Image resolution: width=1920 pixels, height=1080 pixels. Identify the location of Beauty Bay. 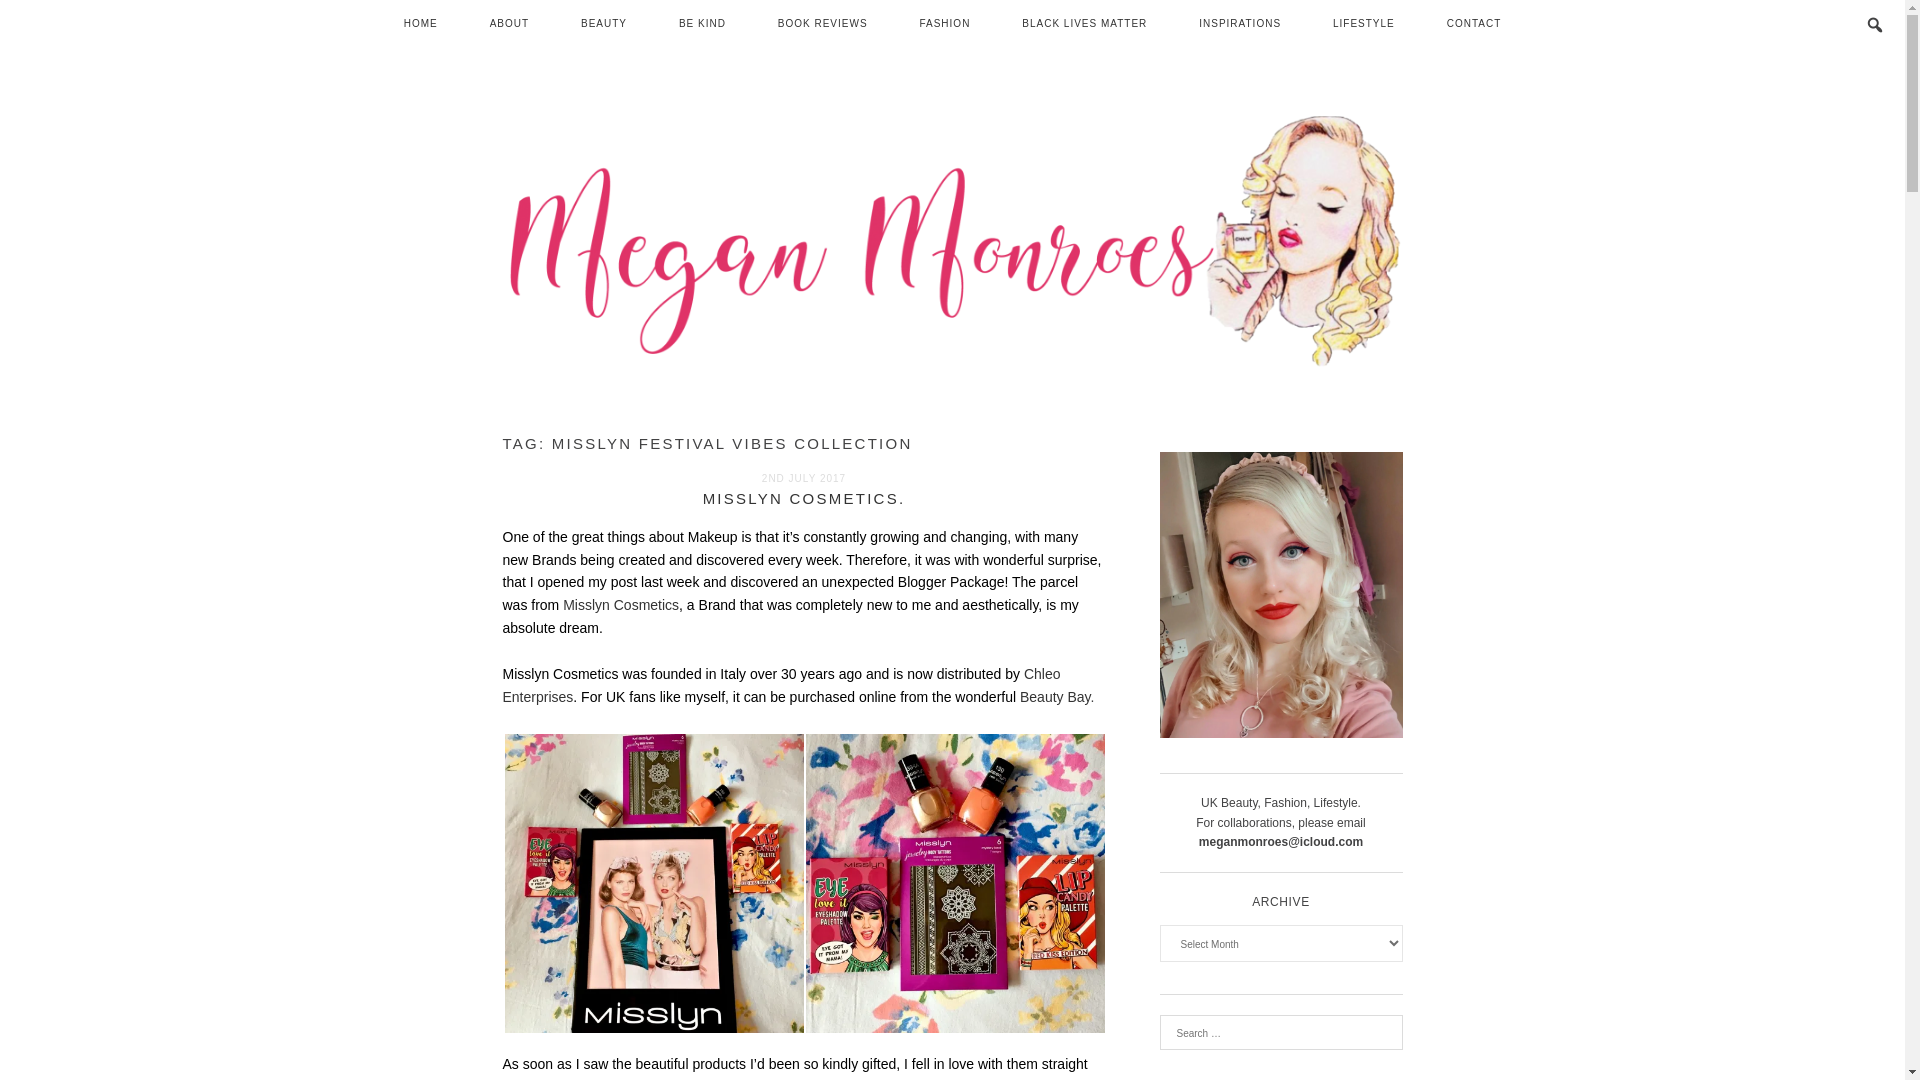
(1054, 697).